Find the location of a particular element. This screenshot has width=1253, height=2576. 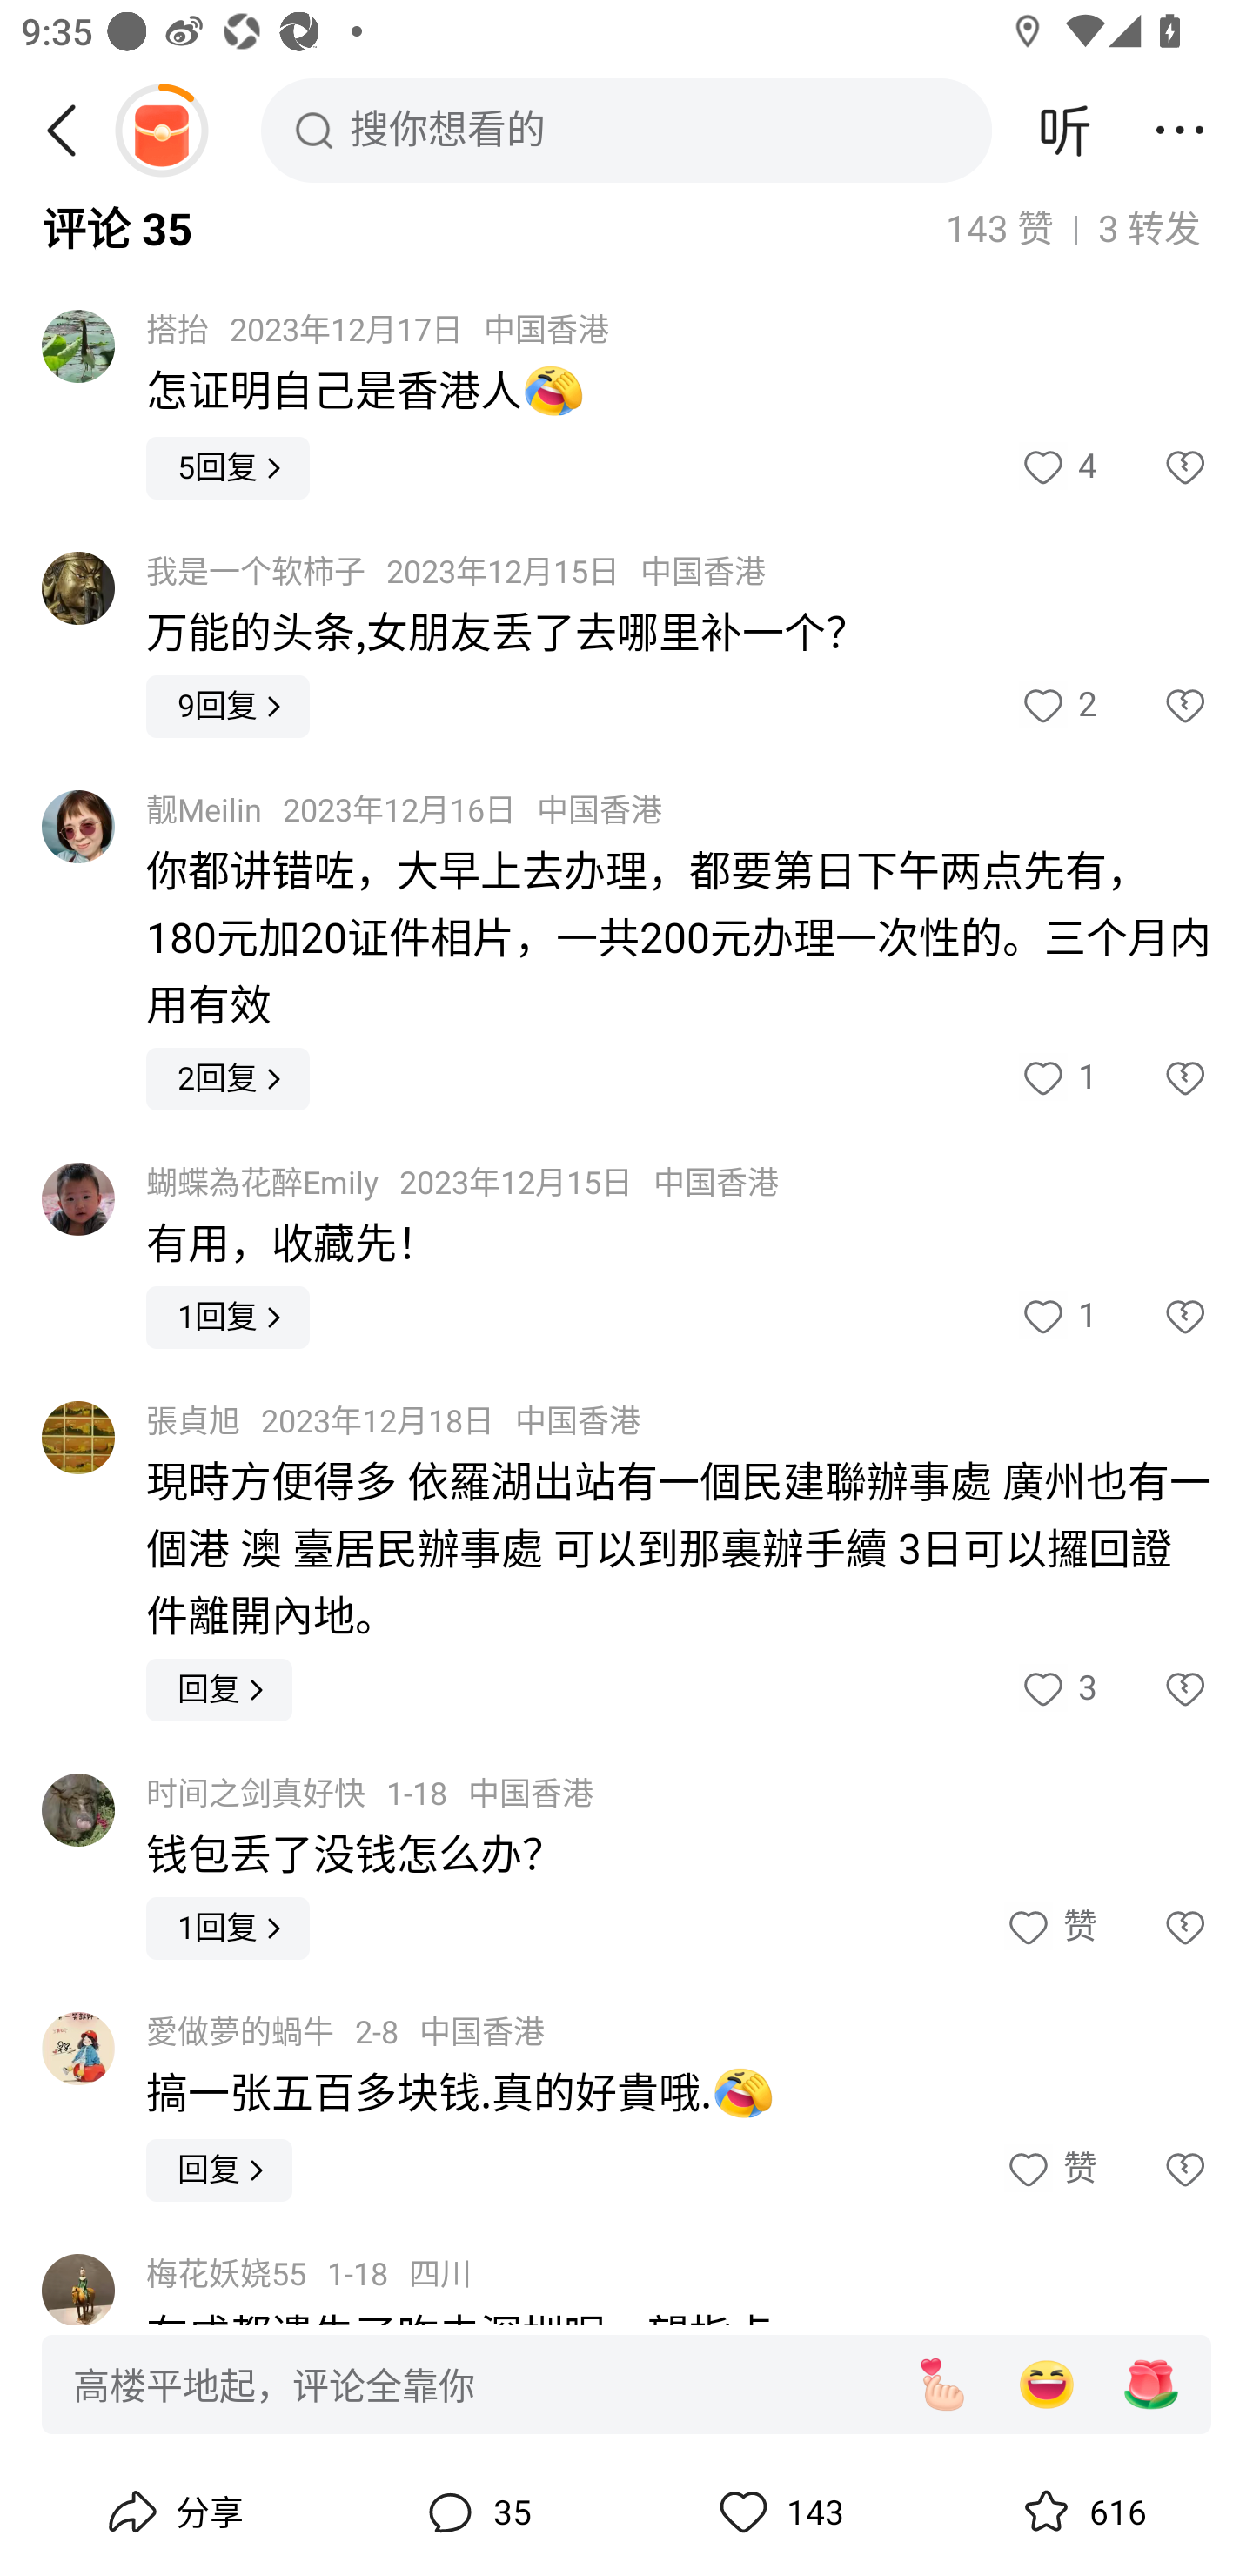

5回复 is located at coordinates (228, 468).